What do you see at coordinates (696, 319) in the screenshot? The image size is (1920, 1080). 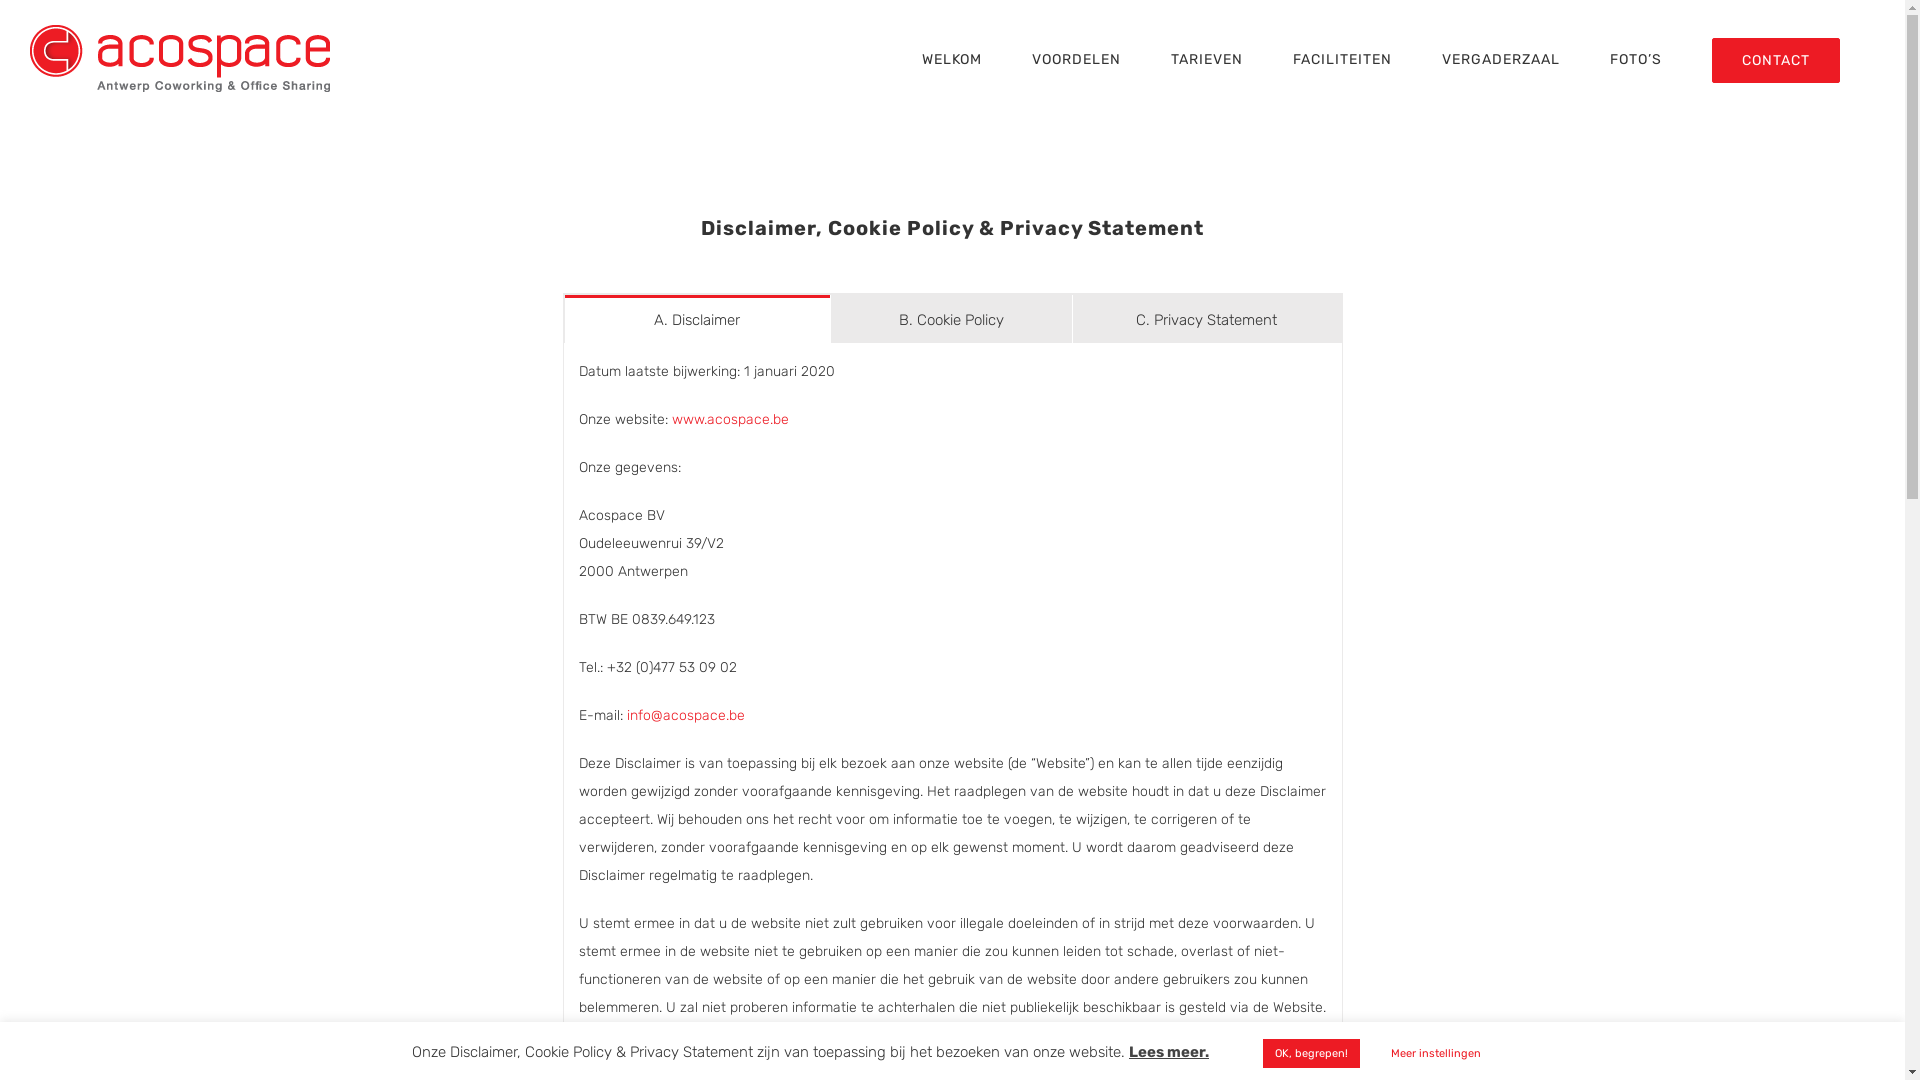 I see `A. Disclaimer` at bounding box center [696, 319].